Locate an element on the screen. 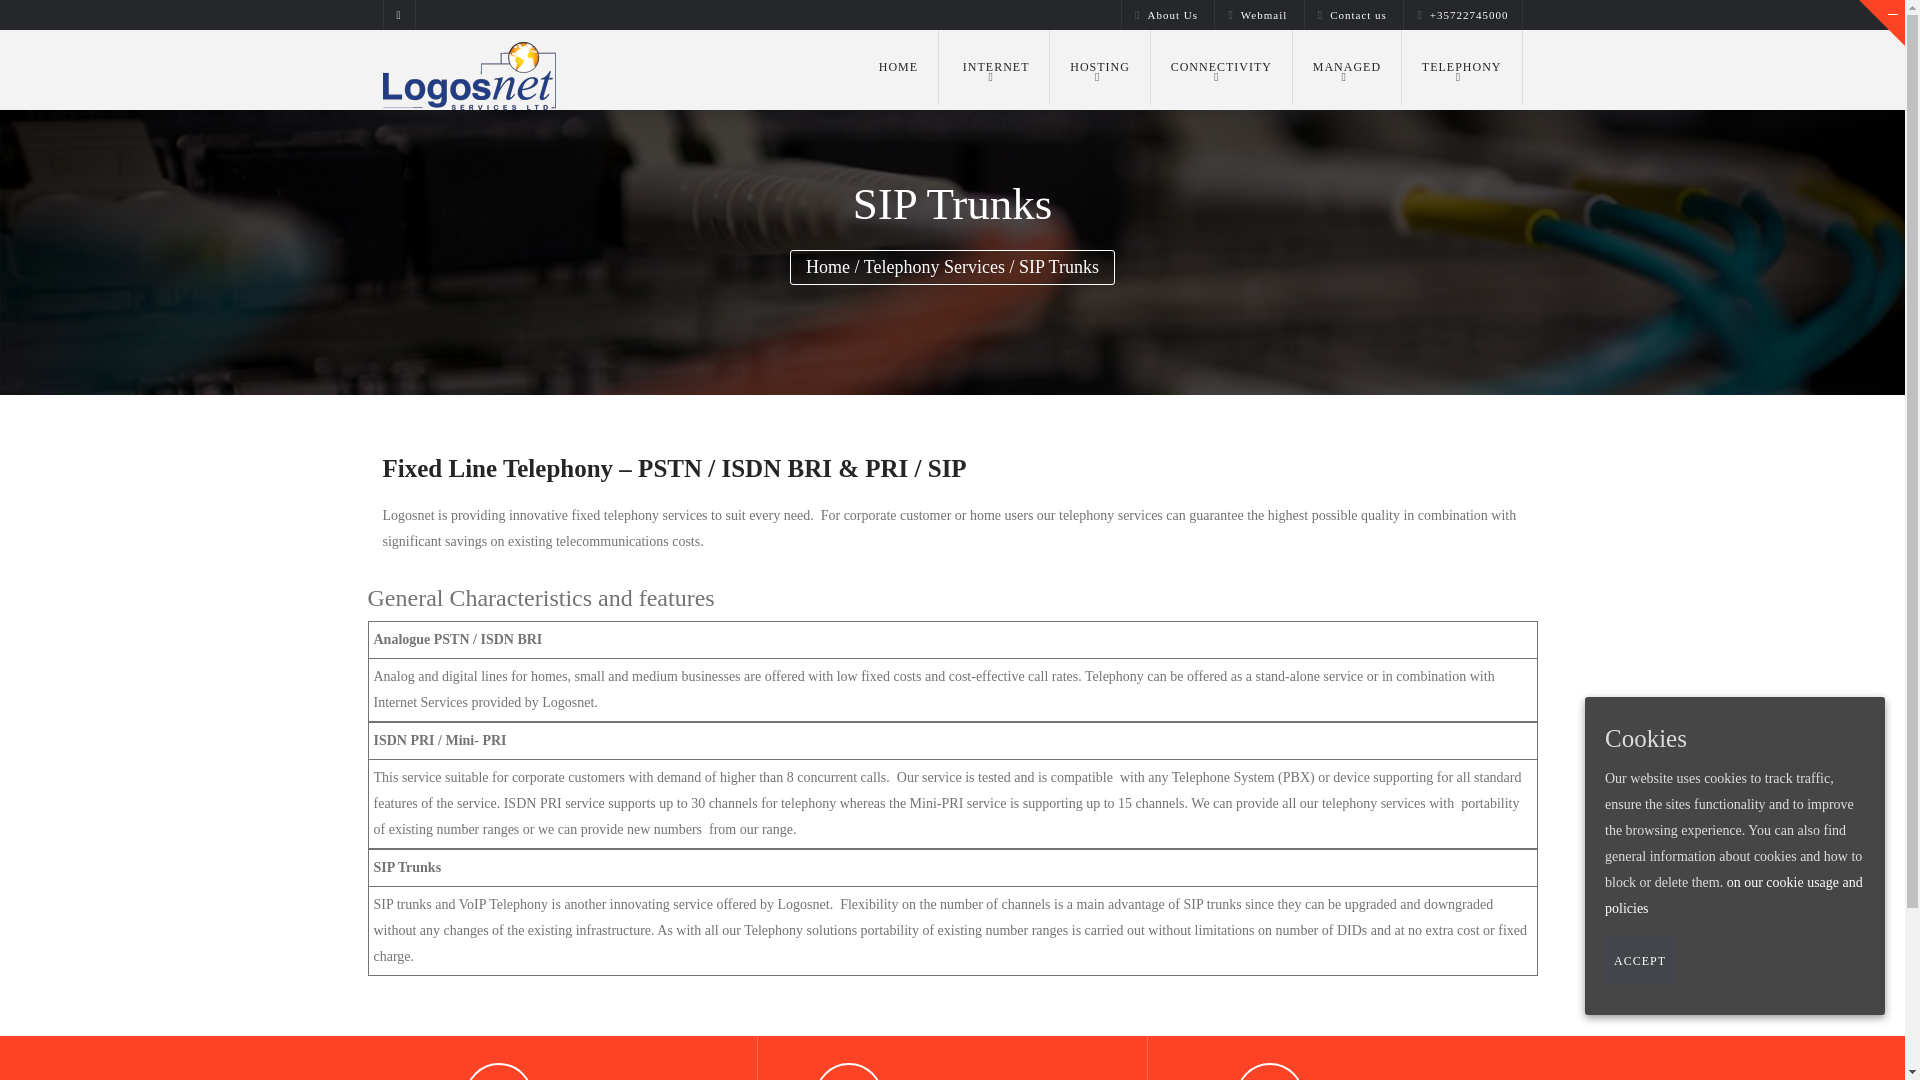  HOSTING is located at coordinates (1100, 67).